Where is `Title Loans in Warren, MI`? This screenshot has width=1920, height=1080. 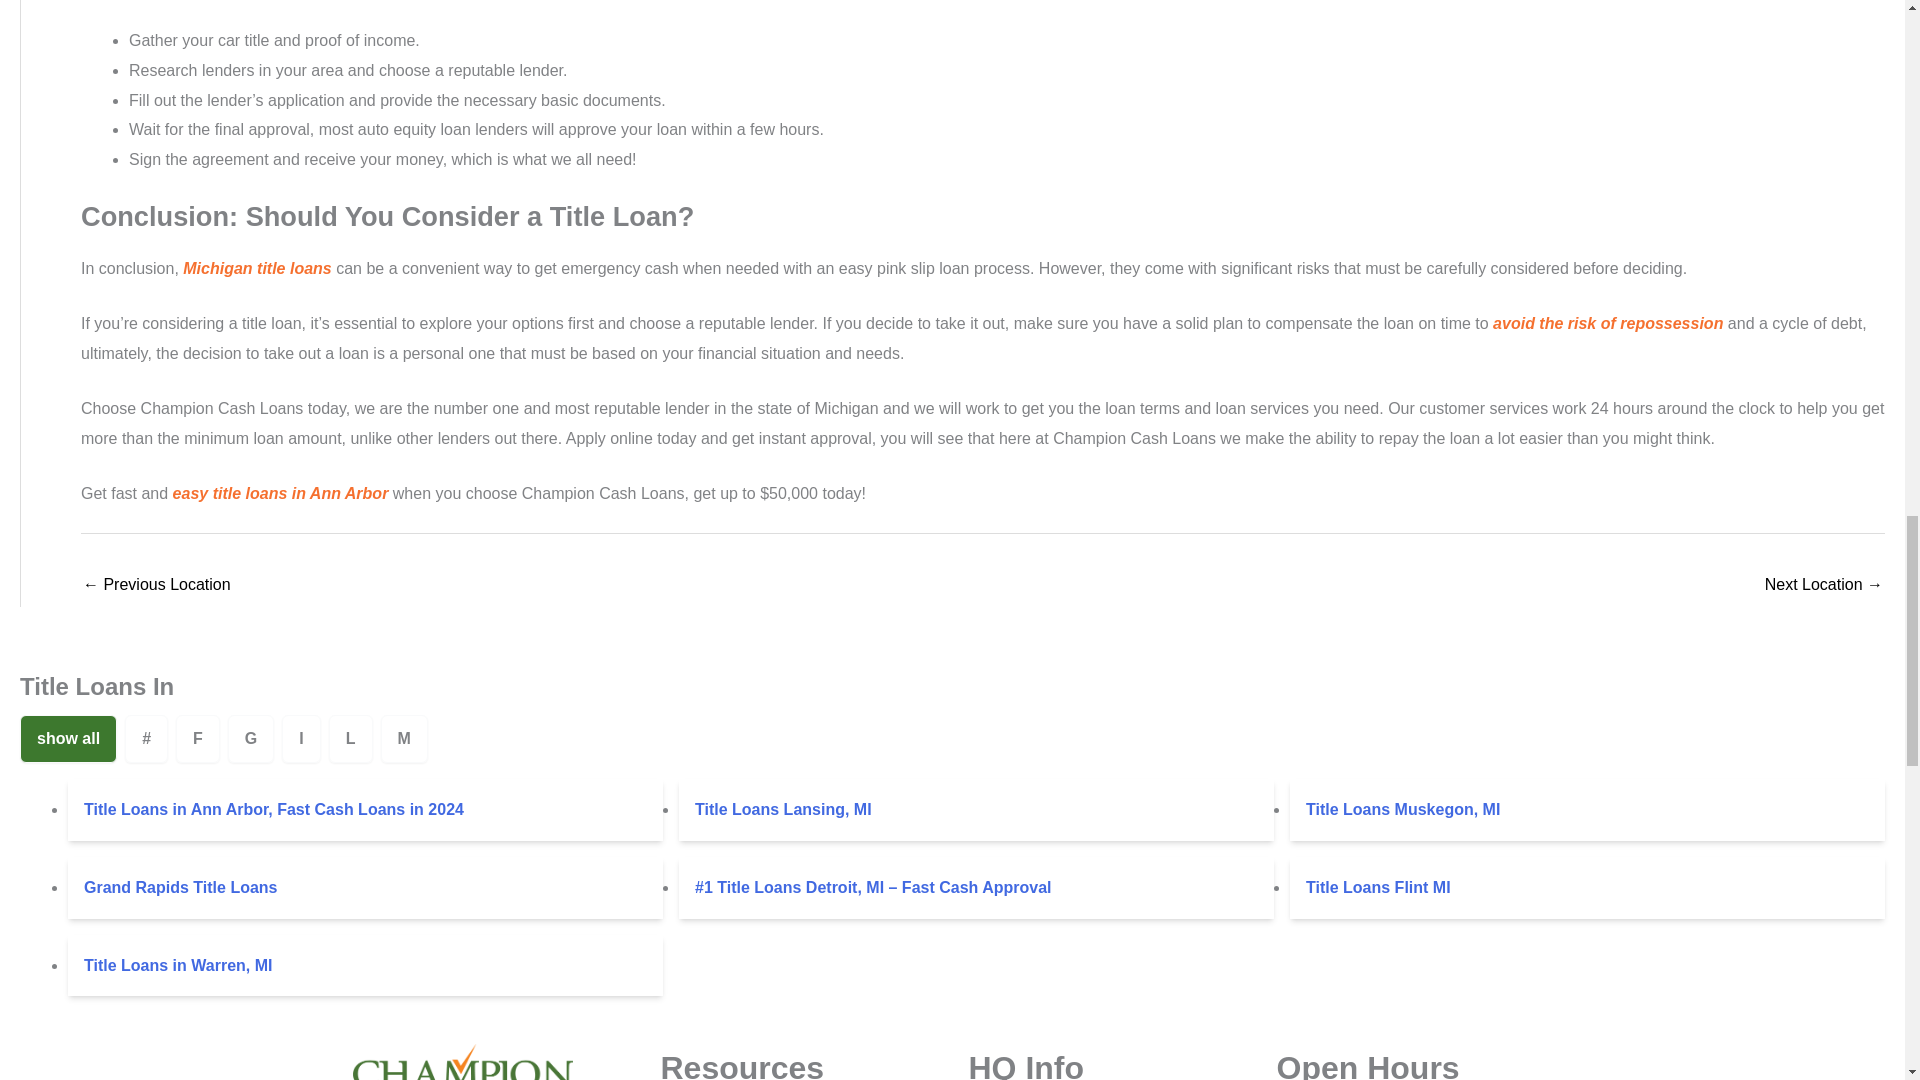
Title Loans in Warren, MI is located at coordinates (364, 966).